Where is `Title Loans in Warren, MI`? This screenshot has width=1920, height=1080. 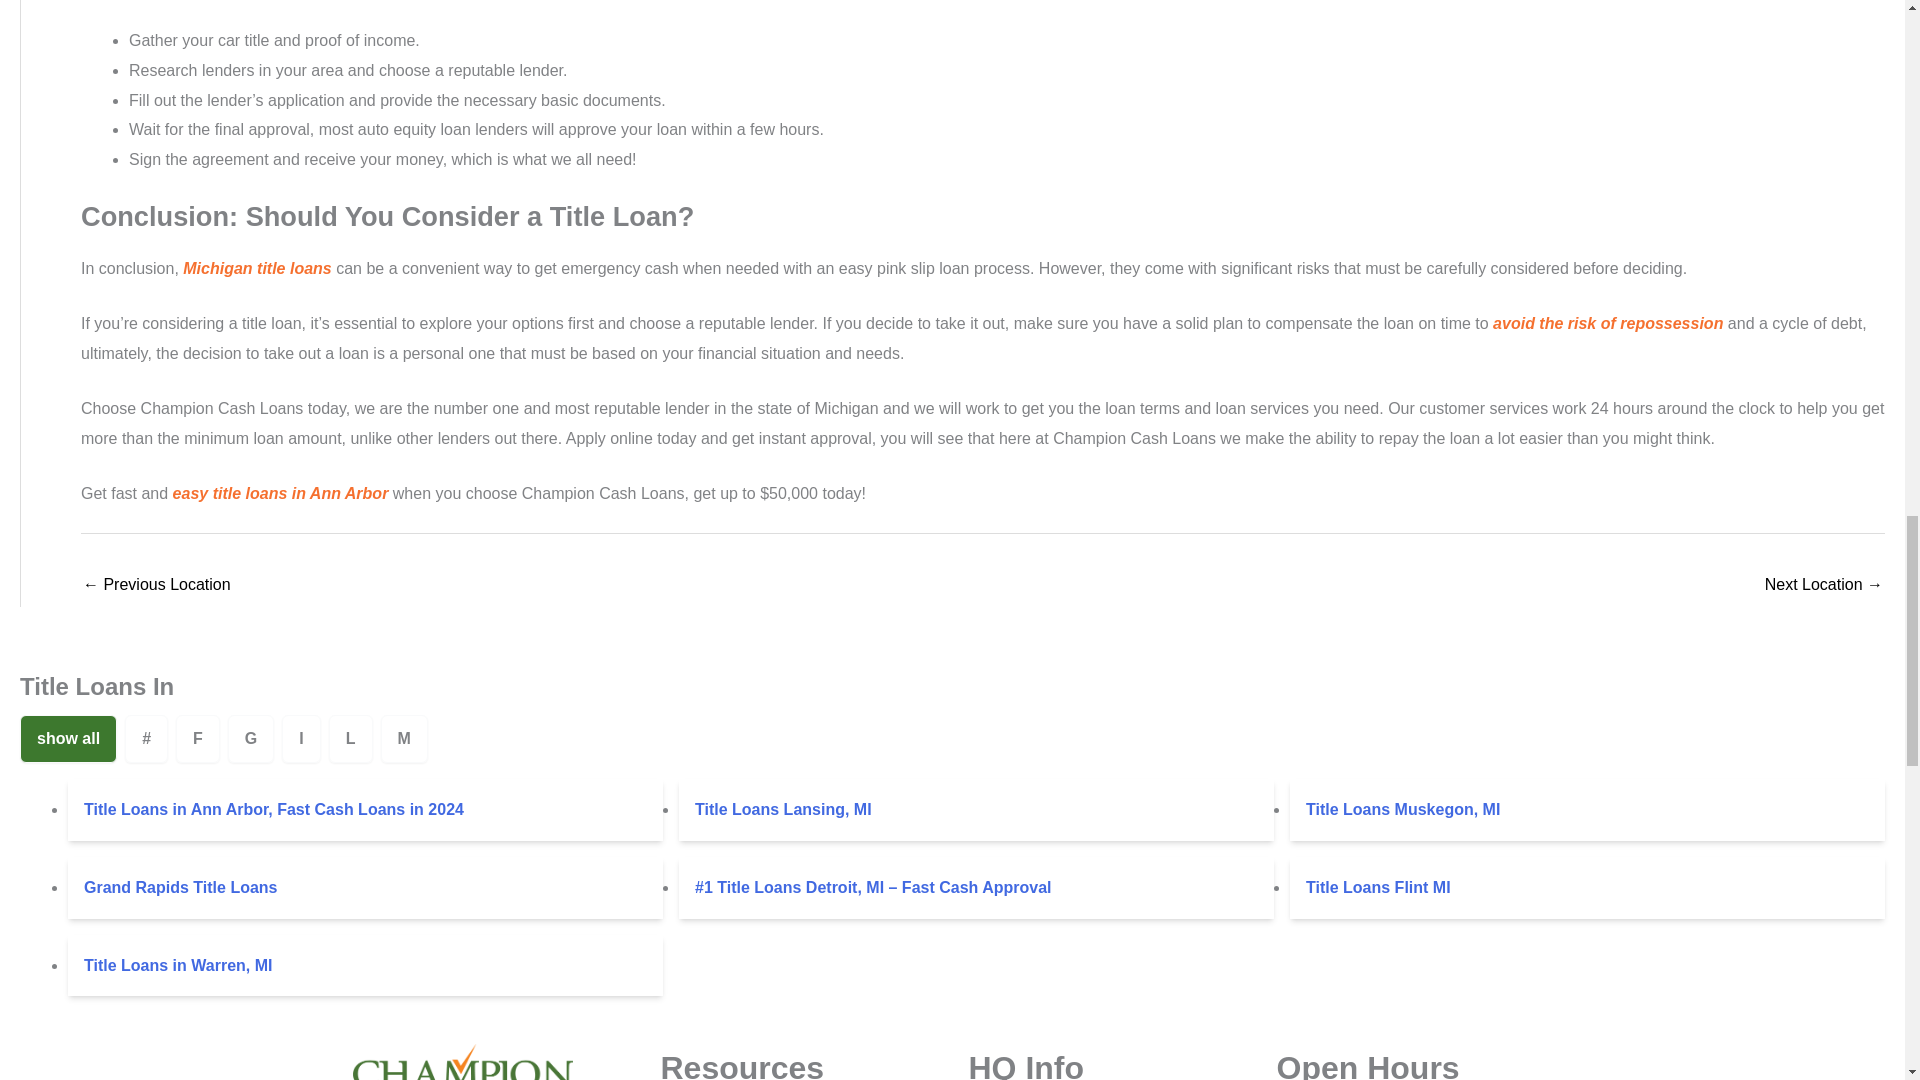
Title Loans in Warren, MI is located at coordinates (364, 966).